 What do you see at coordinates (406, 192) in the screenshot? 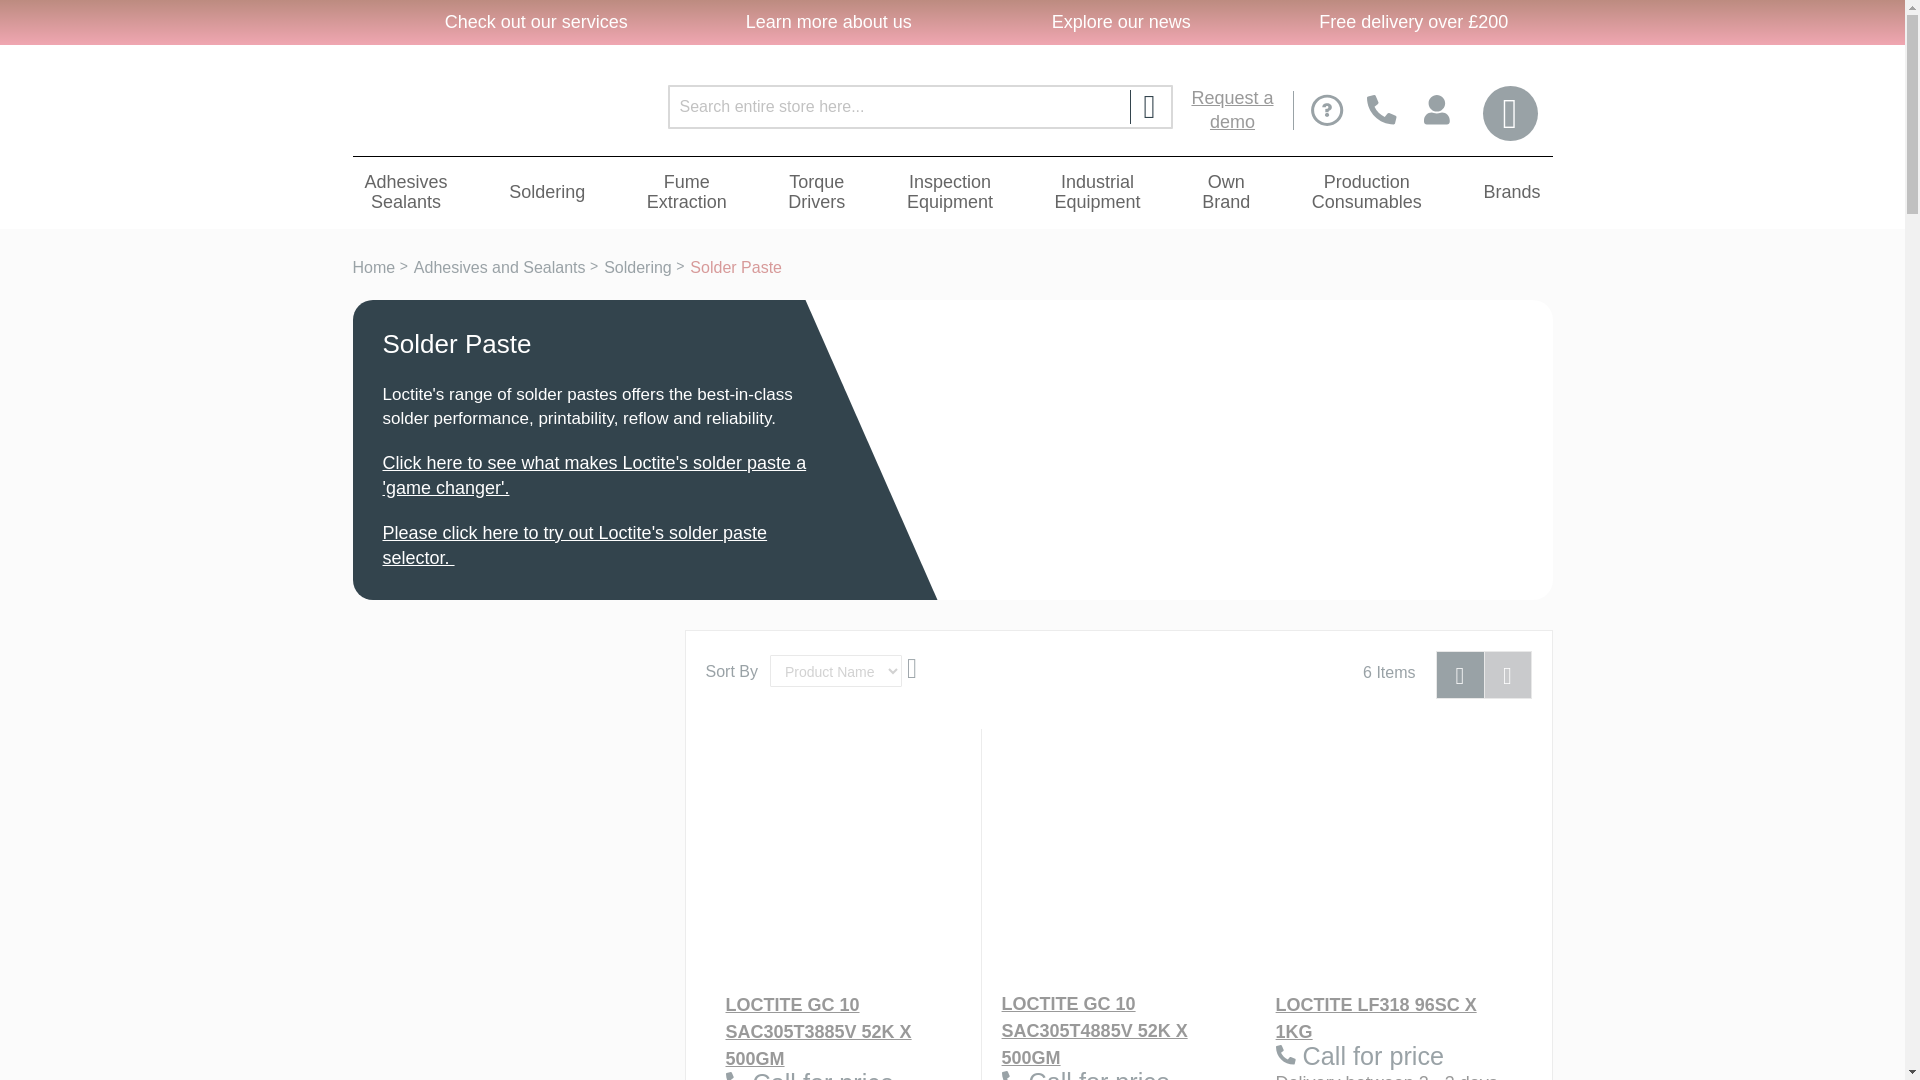
I see `Adhesives Sealants` at bounding box center [406, 192].